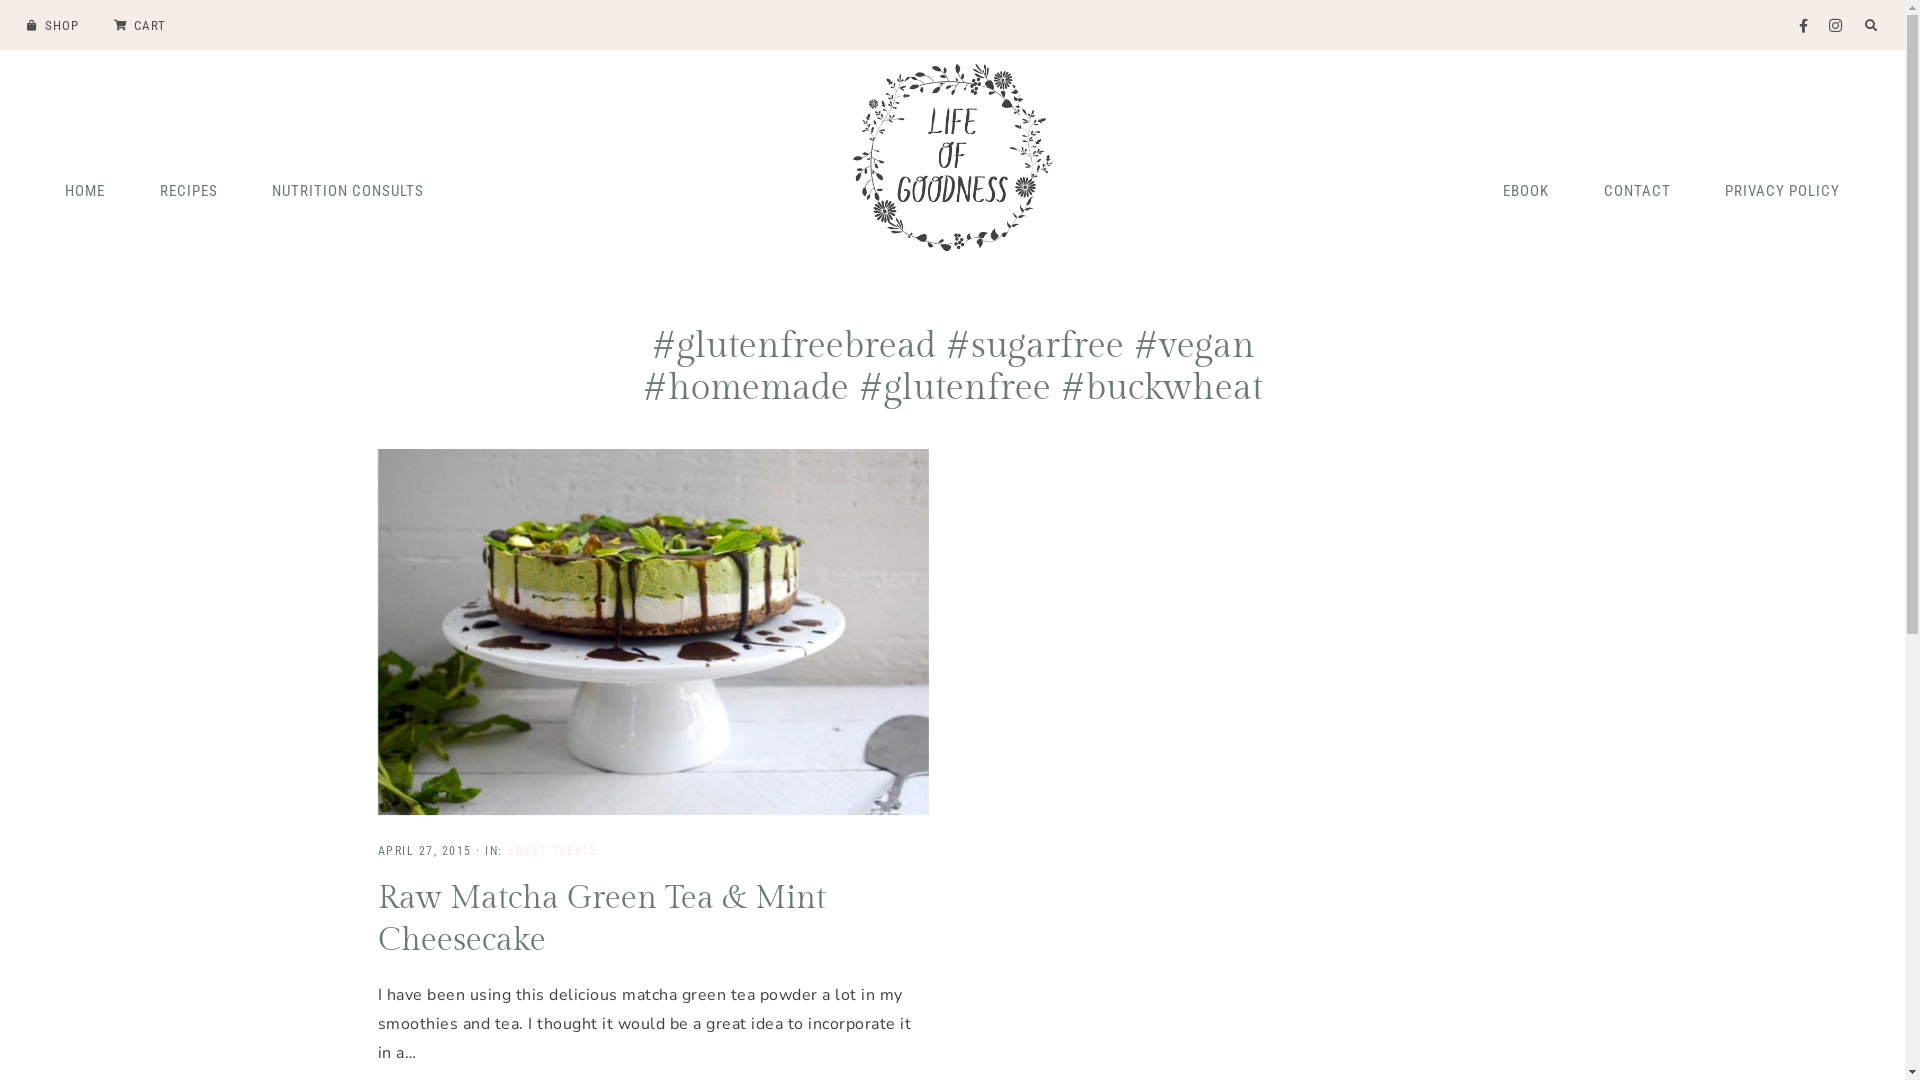 The width and height of the screenshot is (1920, 1080). Describe the element at coordinates (85, 189) in the screenshot. I see `HOME` at that location.